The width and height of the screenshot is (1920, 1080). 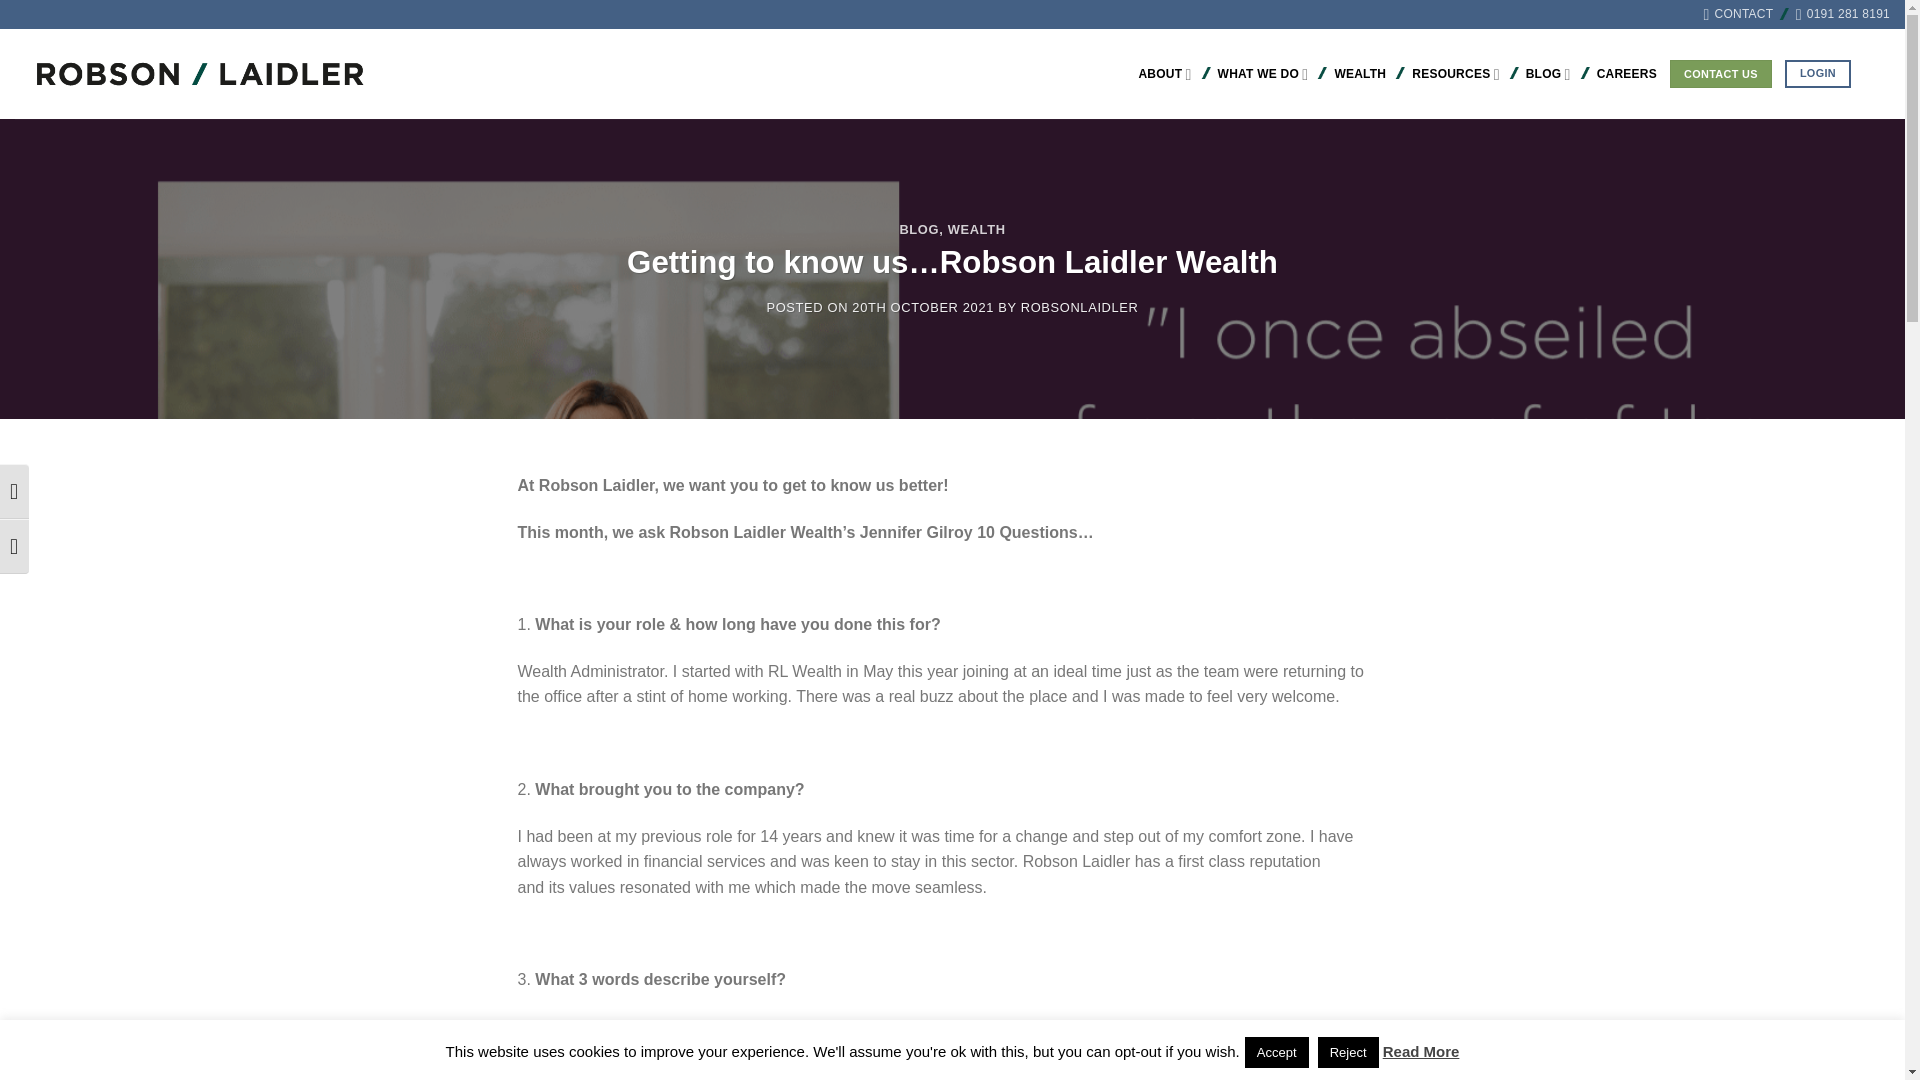 I want to click on RESOURCES, so click(x=1455, y=74).